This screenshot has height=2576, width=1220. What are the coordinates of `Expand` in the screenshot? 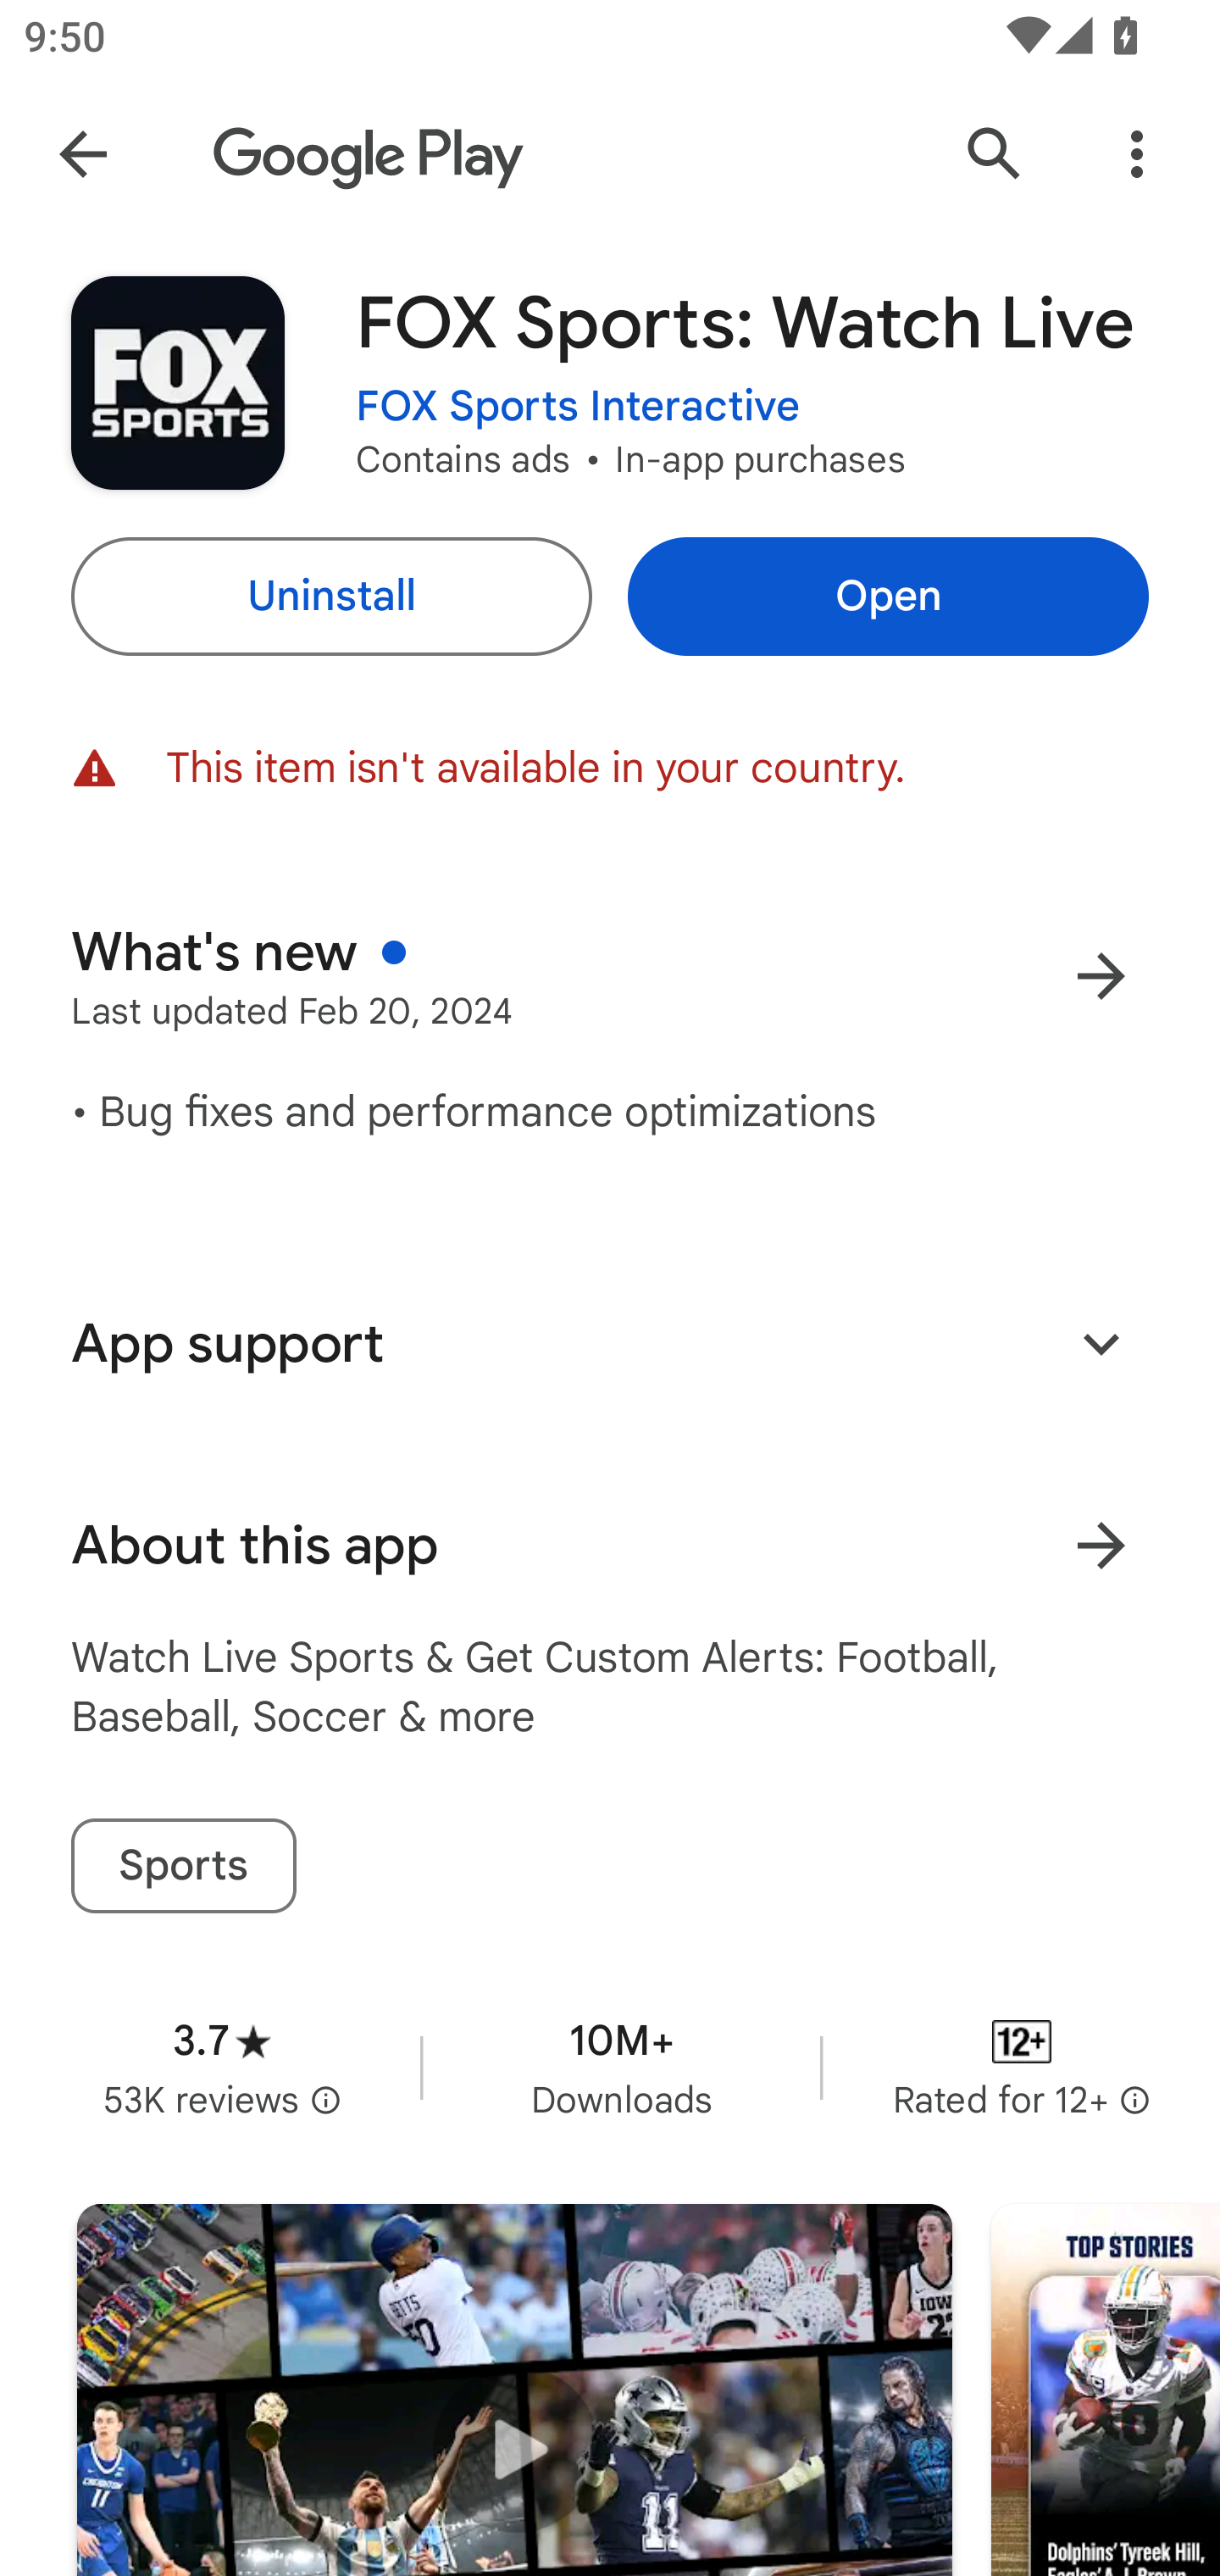 It's located at (1101, 1342).